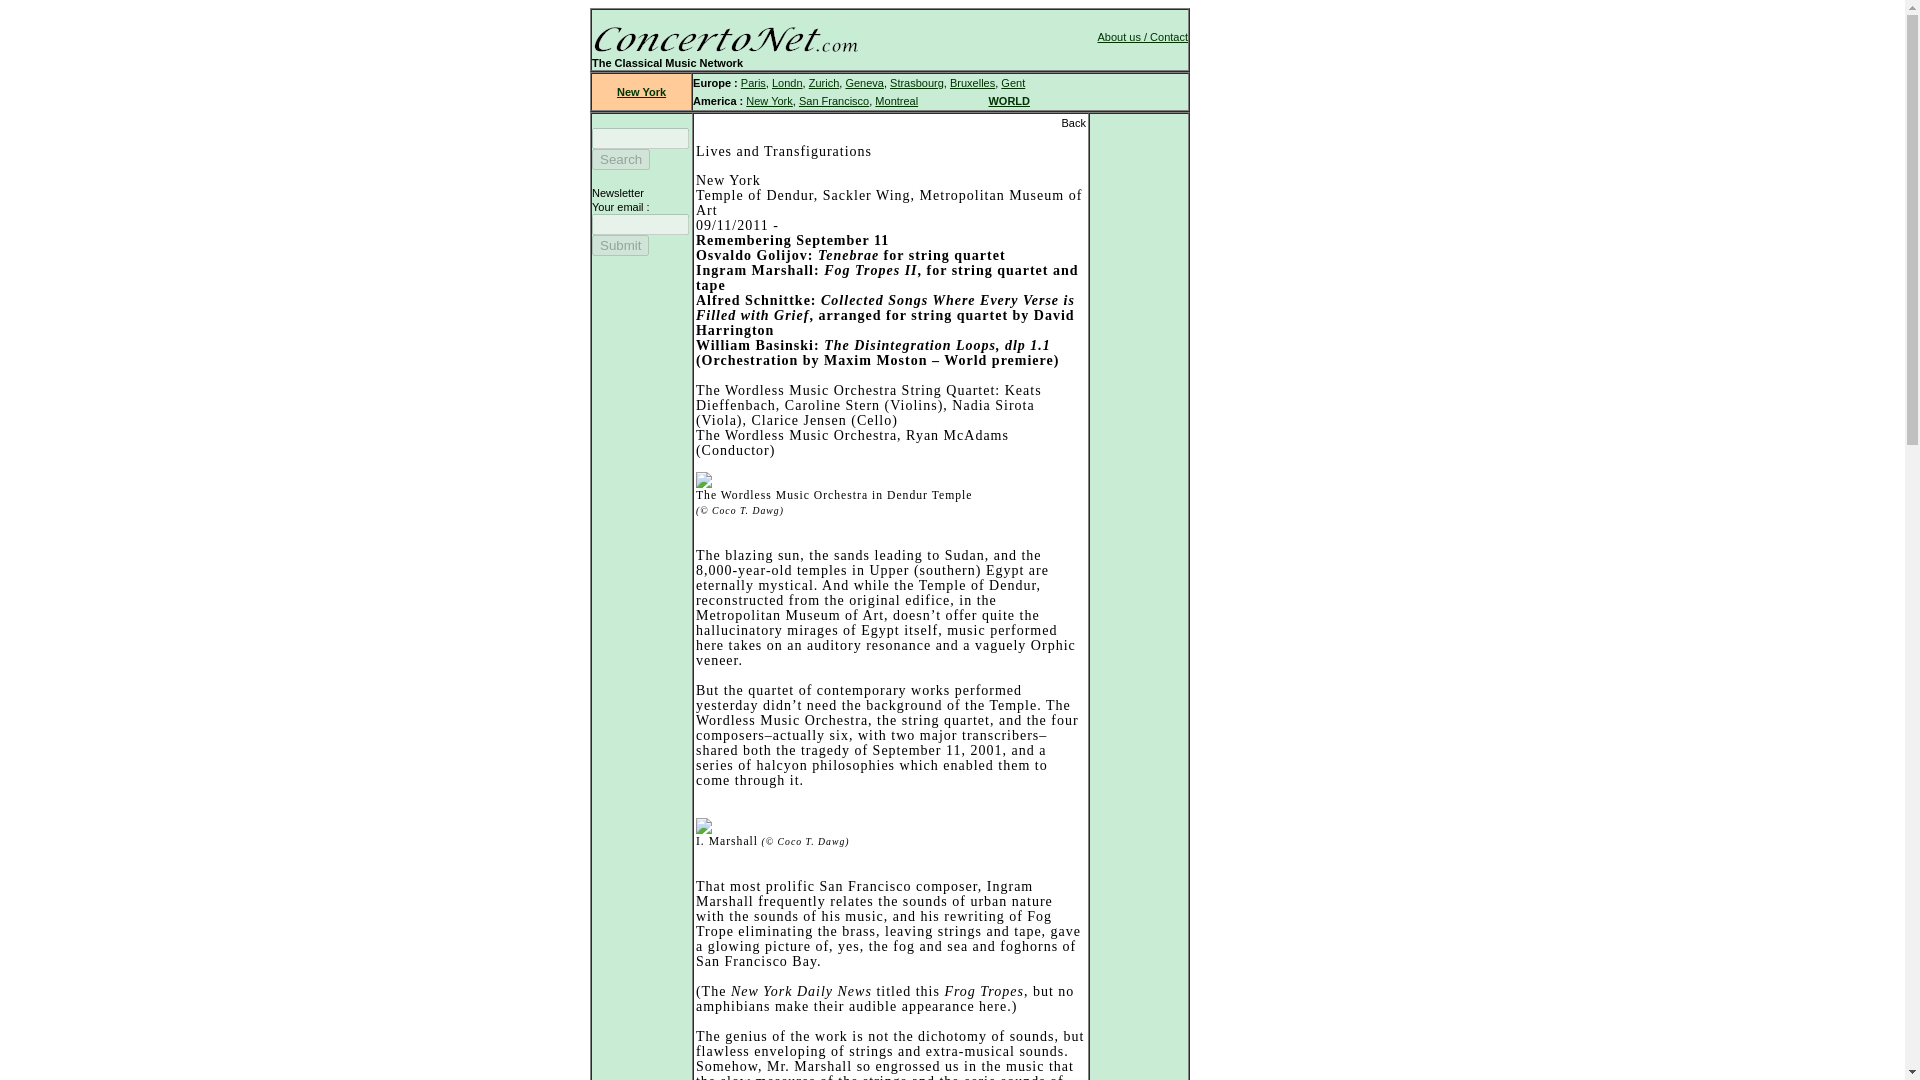 The height and width of the screenshot is (1080, 1920). Describe the element at coordinates (1008, 100) in the screenshot. I see `WORLD` at that location.